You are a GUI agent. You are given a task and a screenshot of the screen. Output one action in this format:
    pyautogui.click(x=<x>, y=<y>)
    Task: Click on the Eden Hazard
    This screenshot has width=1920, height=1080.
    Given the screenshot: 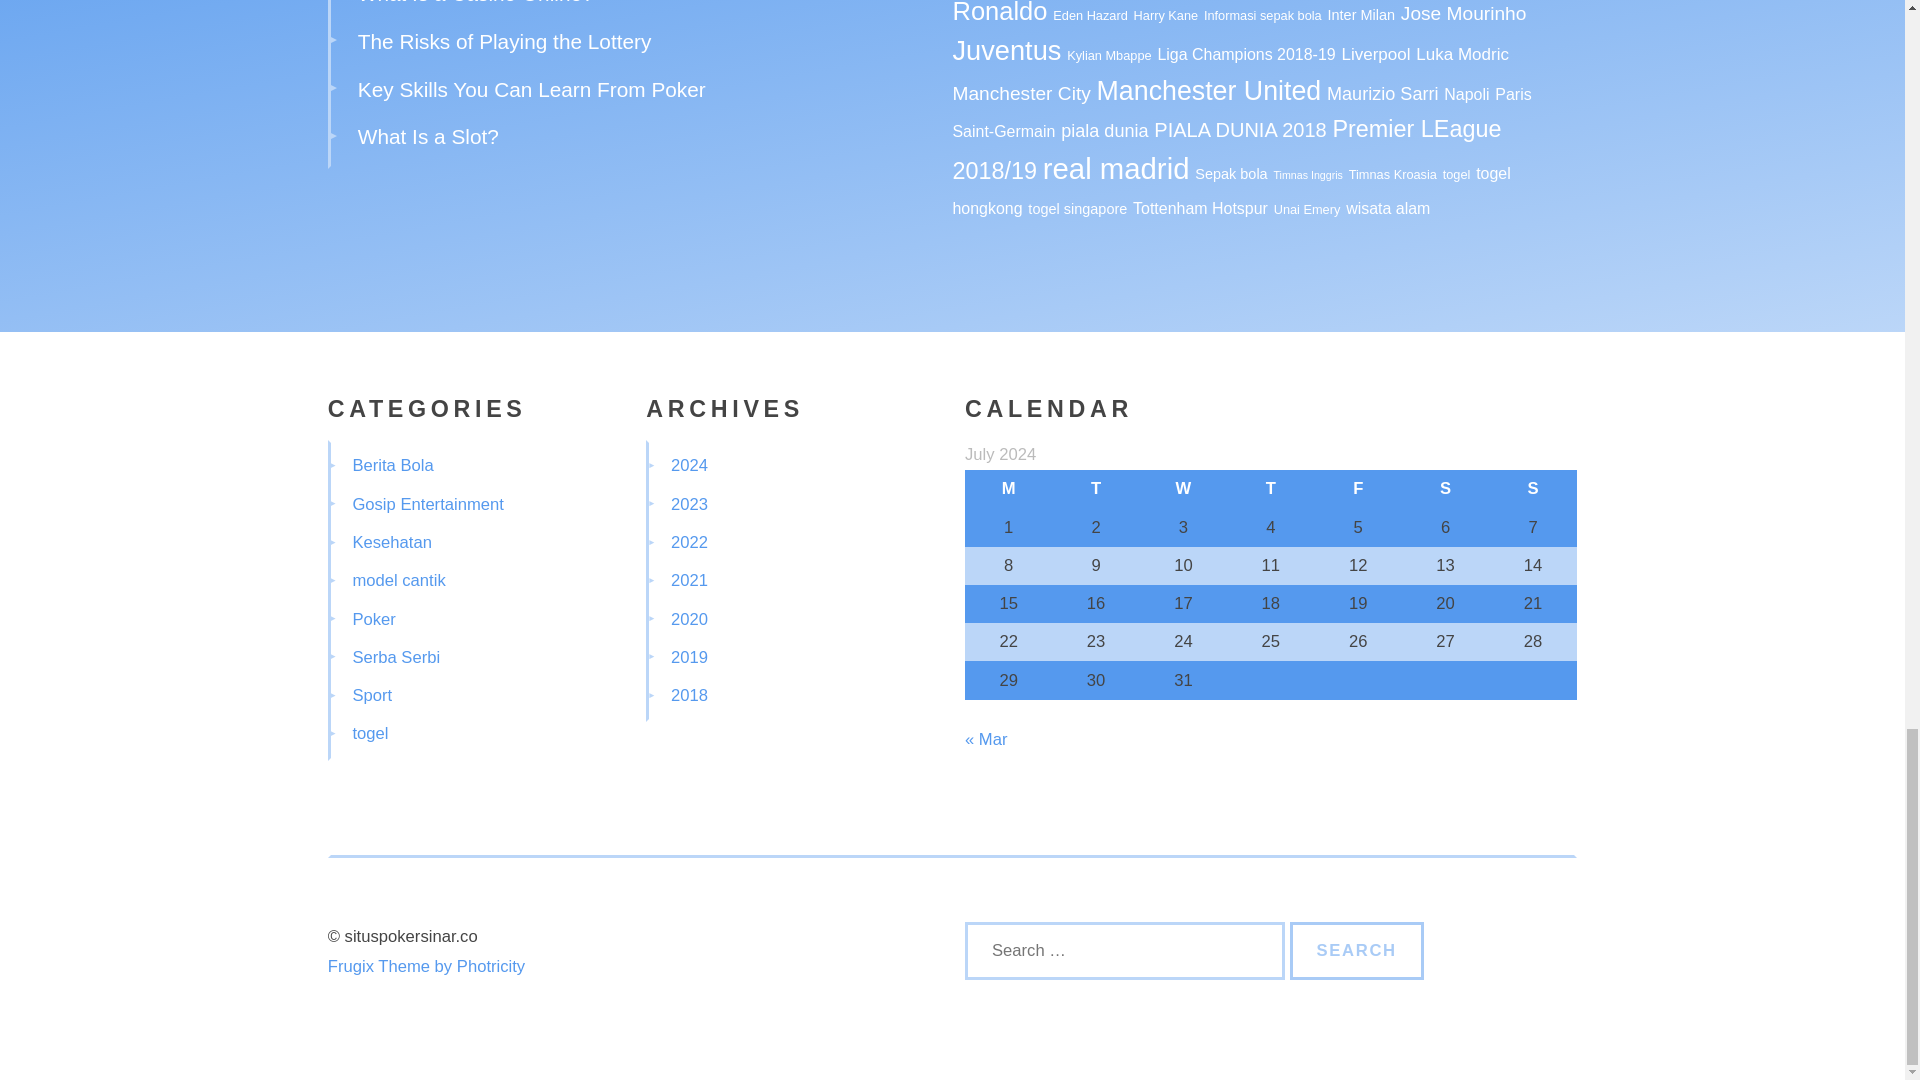 What is the action you would take?
    pyautogui.click(x=1090, y=14)
    